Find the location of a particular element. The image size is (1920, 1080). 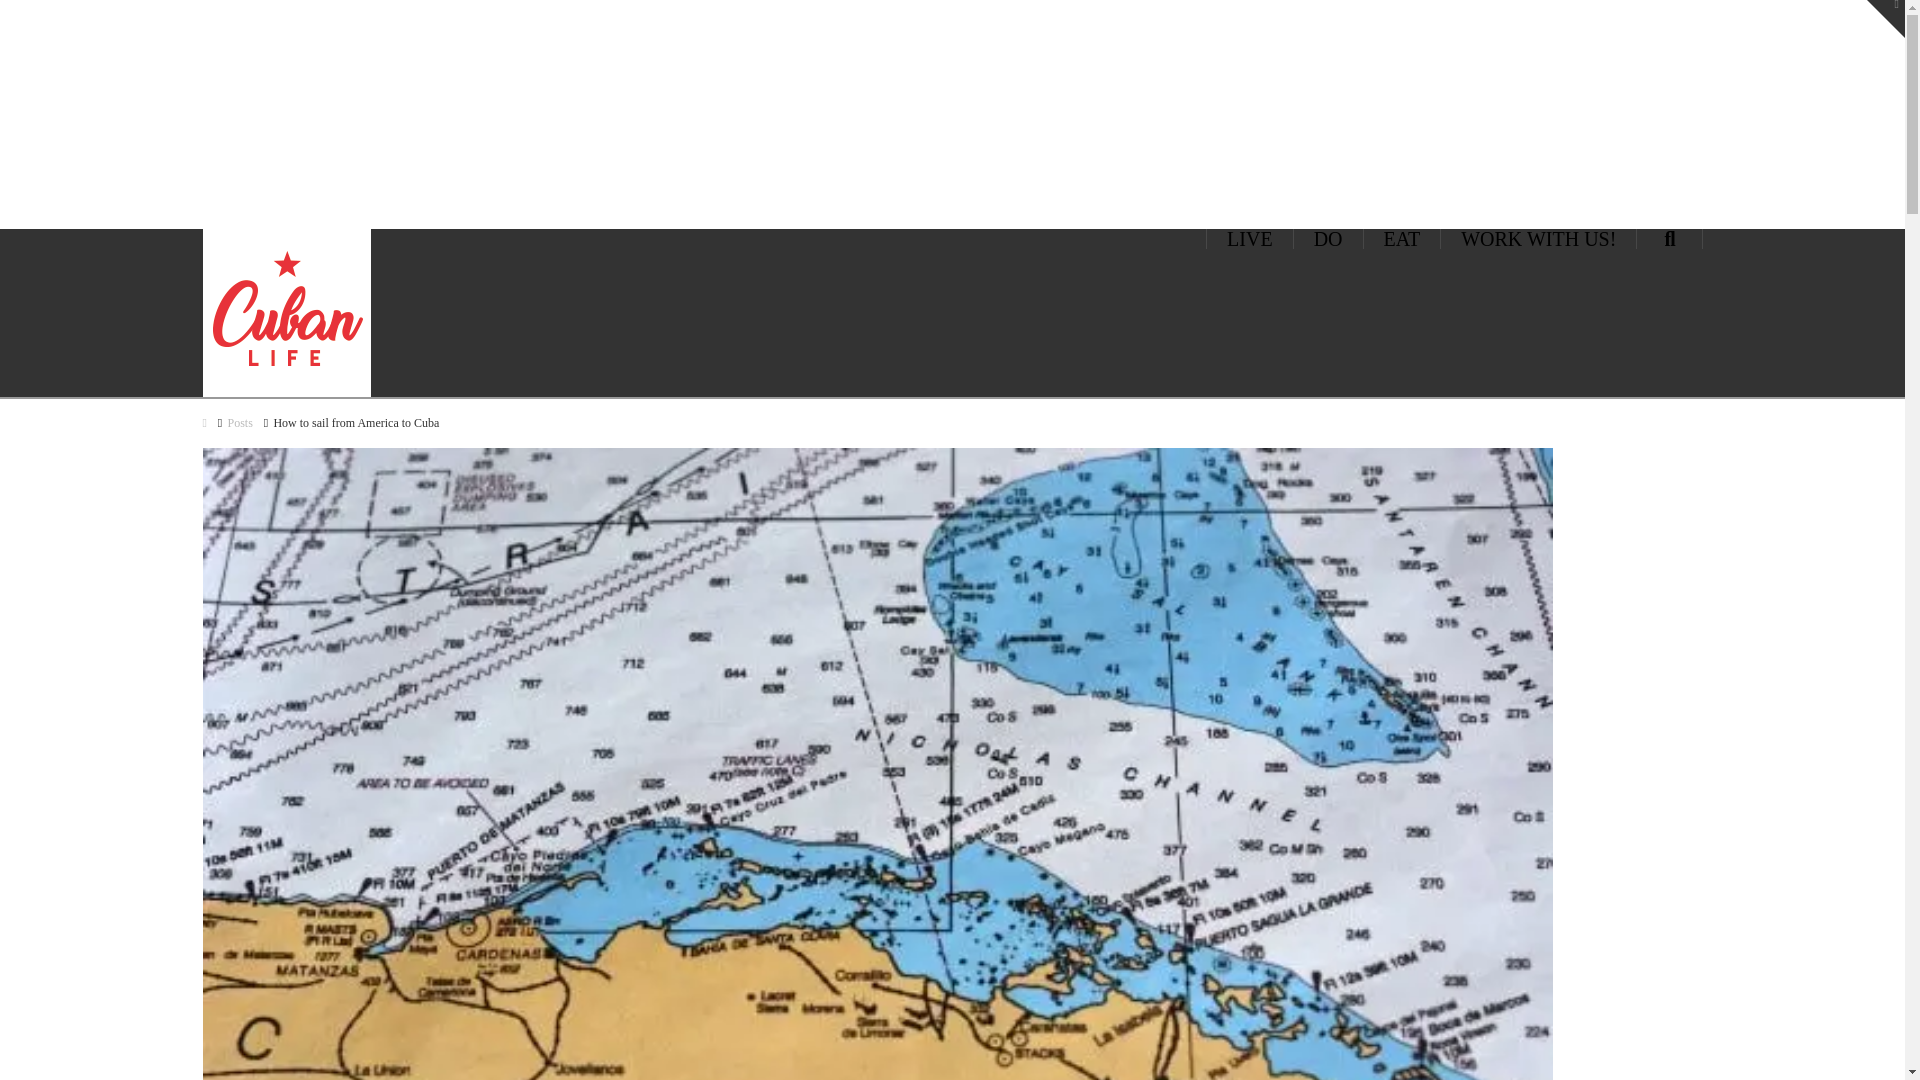

WORK WITH US! is located at coordinates (1539, 238).